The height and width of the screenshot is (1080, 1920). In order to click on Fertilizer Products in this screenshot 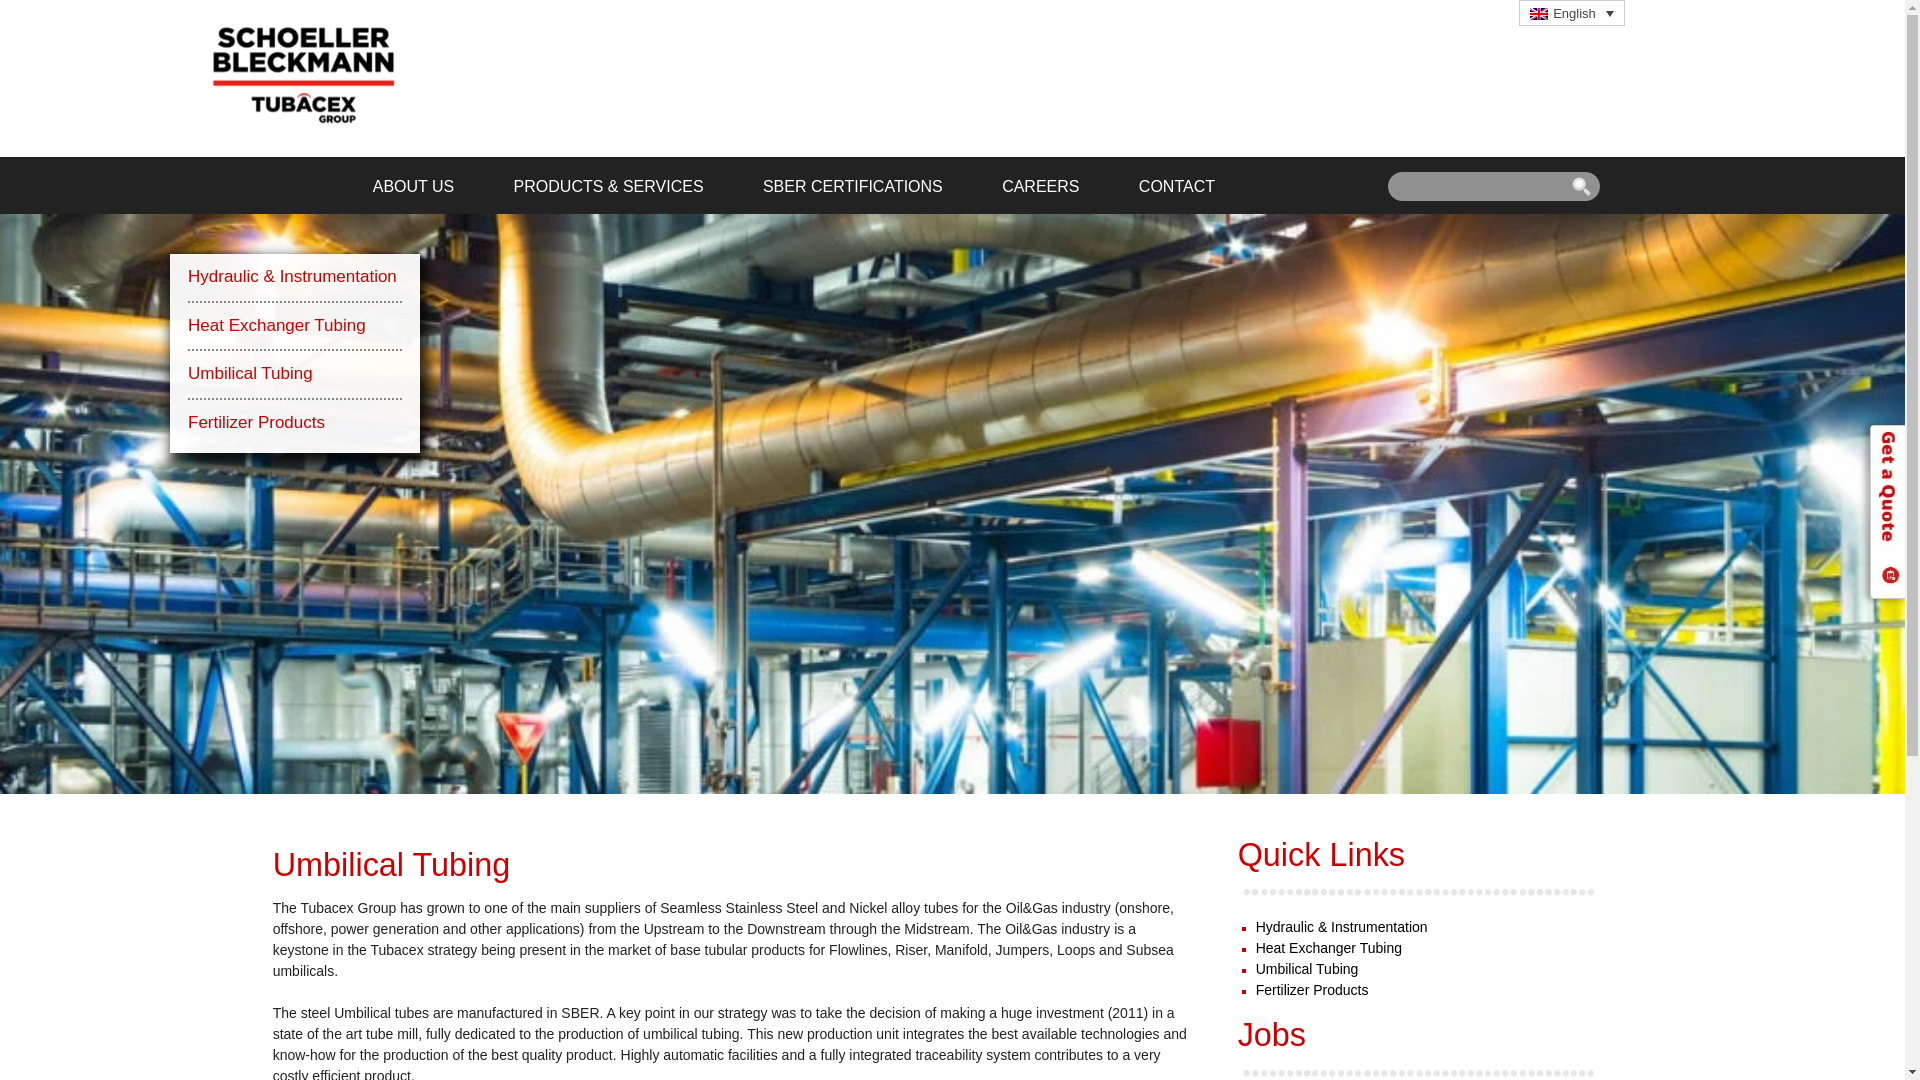, I will do `click(1312, 989)`.